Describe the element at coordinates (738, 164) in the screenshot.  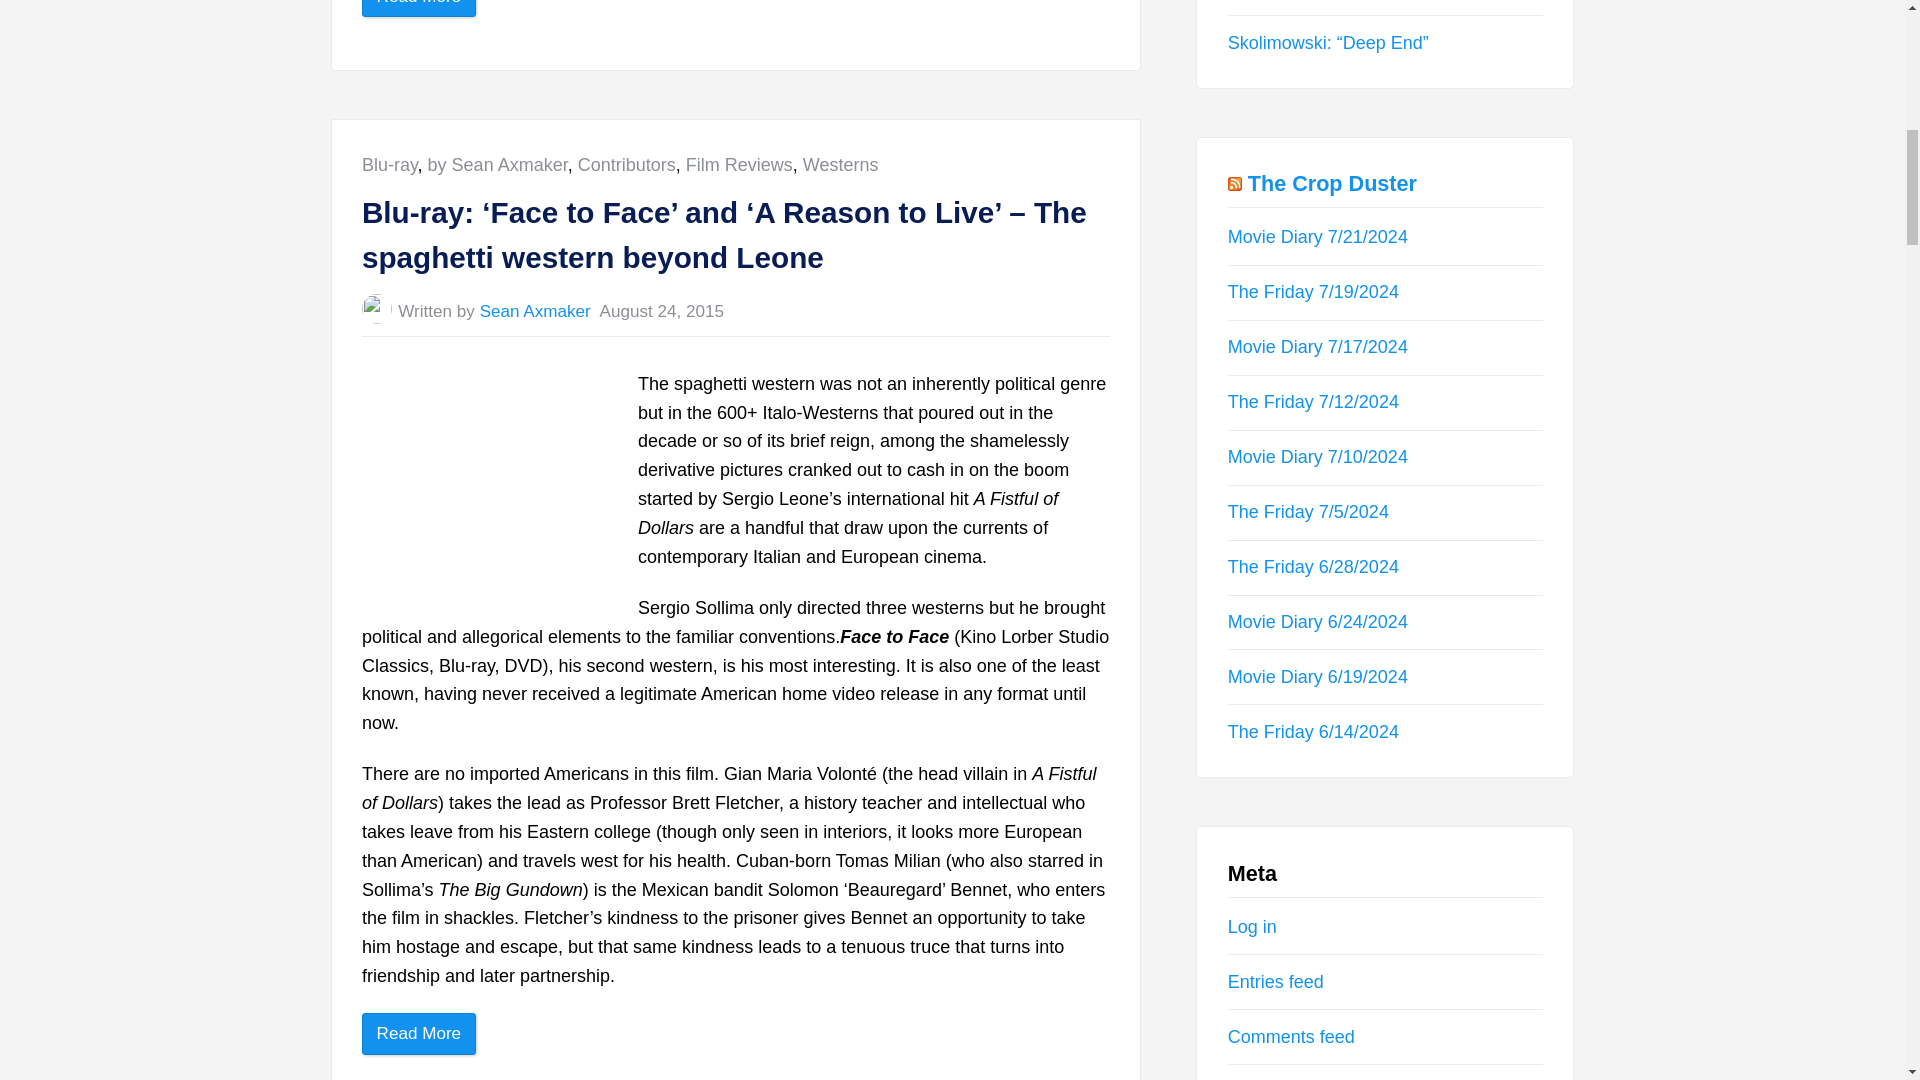
I see `Film Reviews` at that location.